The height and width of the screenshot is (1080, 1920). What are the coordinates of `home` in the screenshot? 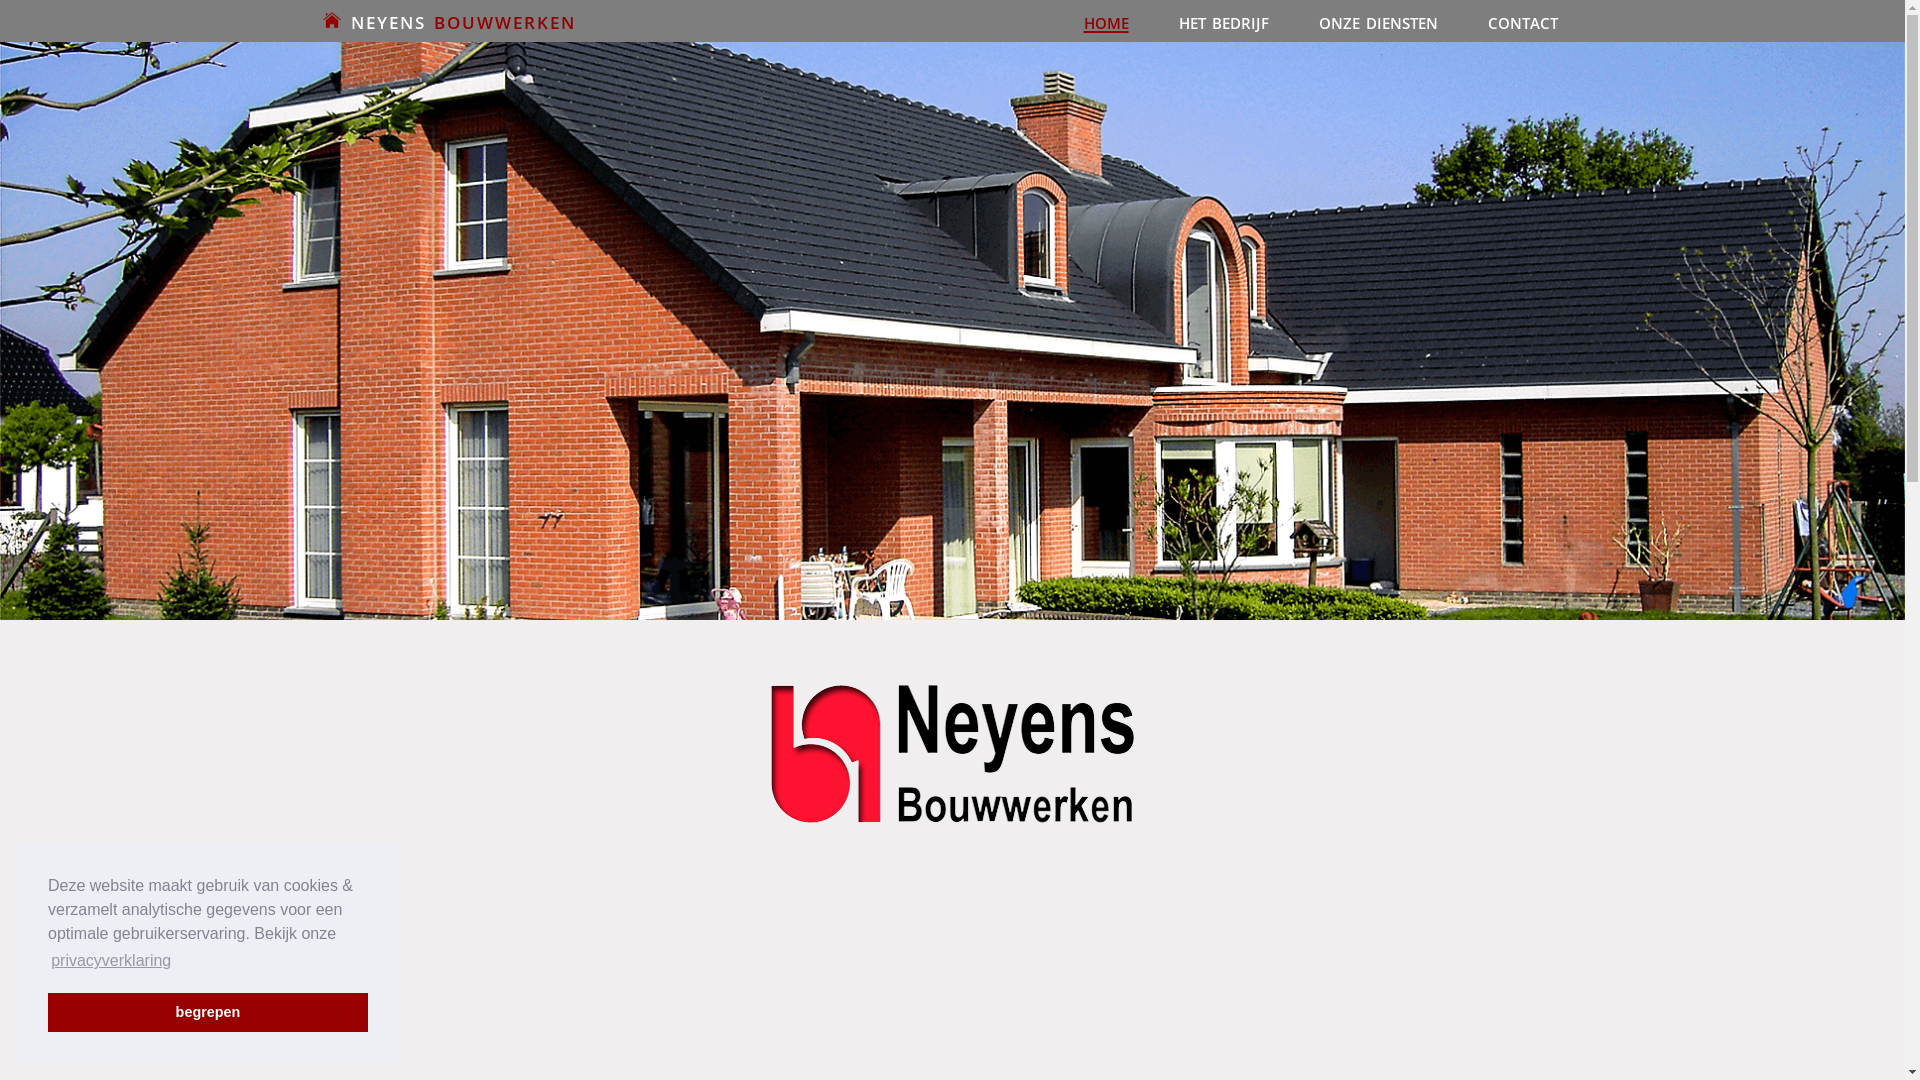 It's located at (1106, 20).